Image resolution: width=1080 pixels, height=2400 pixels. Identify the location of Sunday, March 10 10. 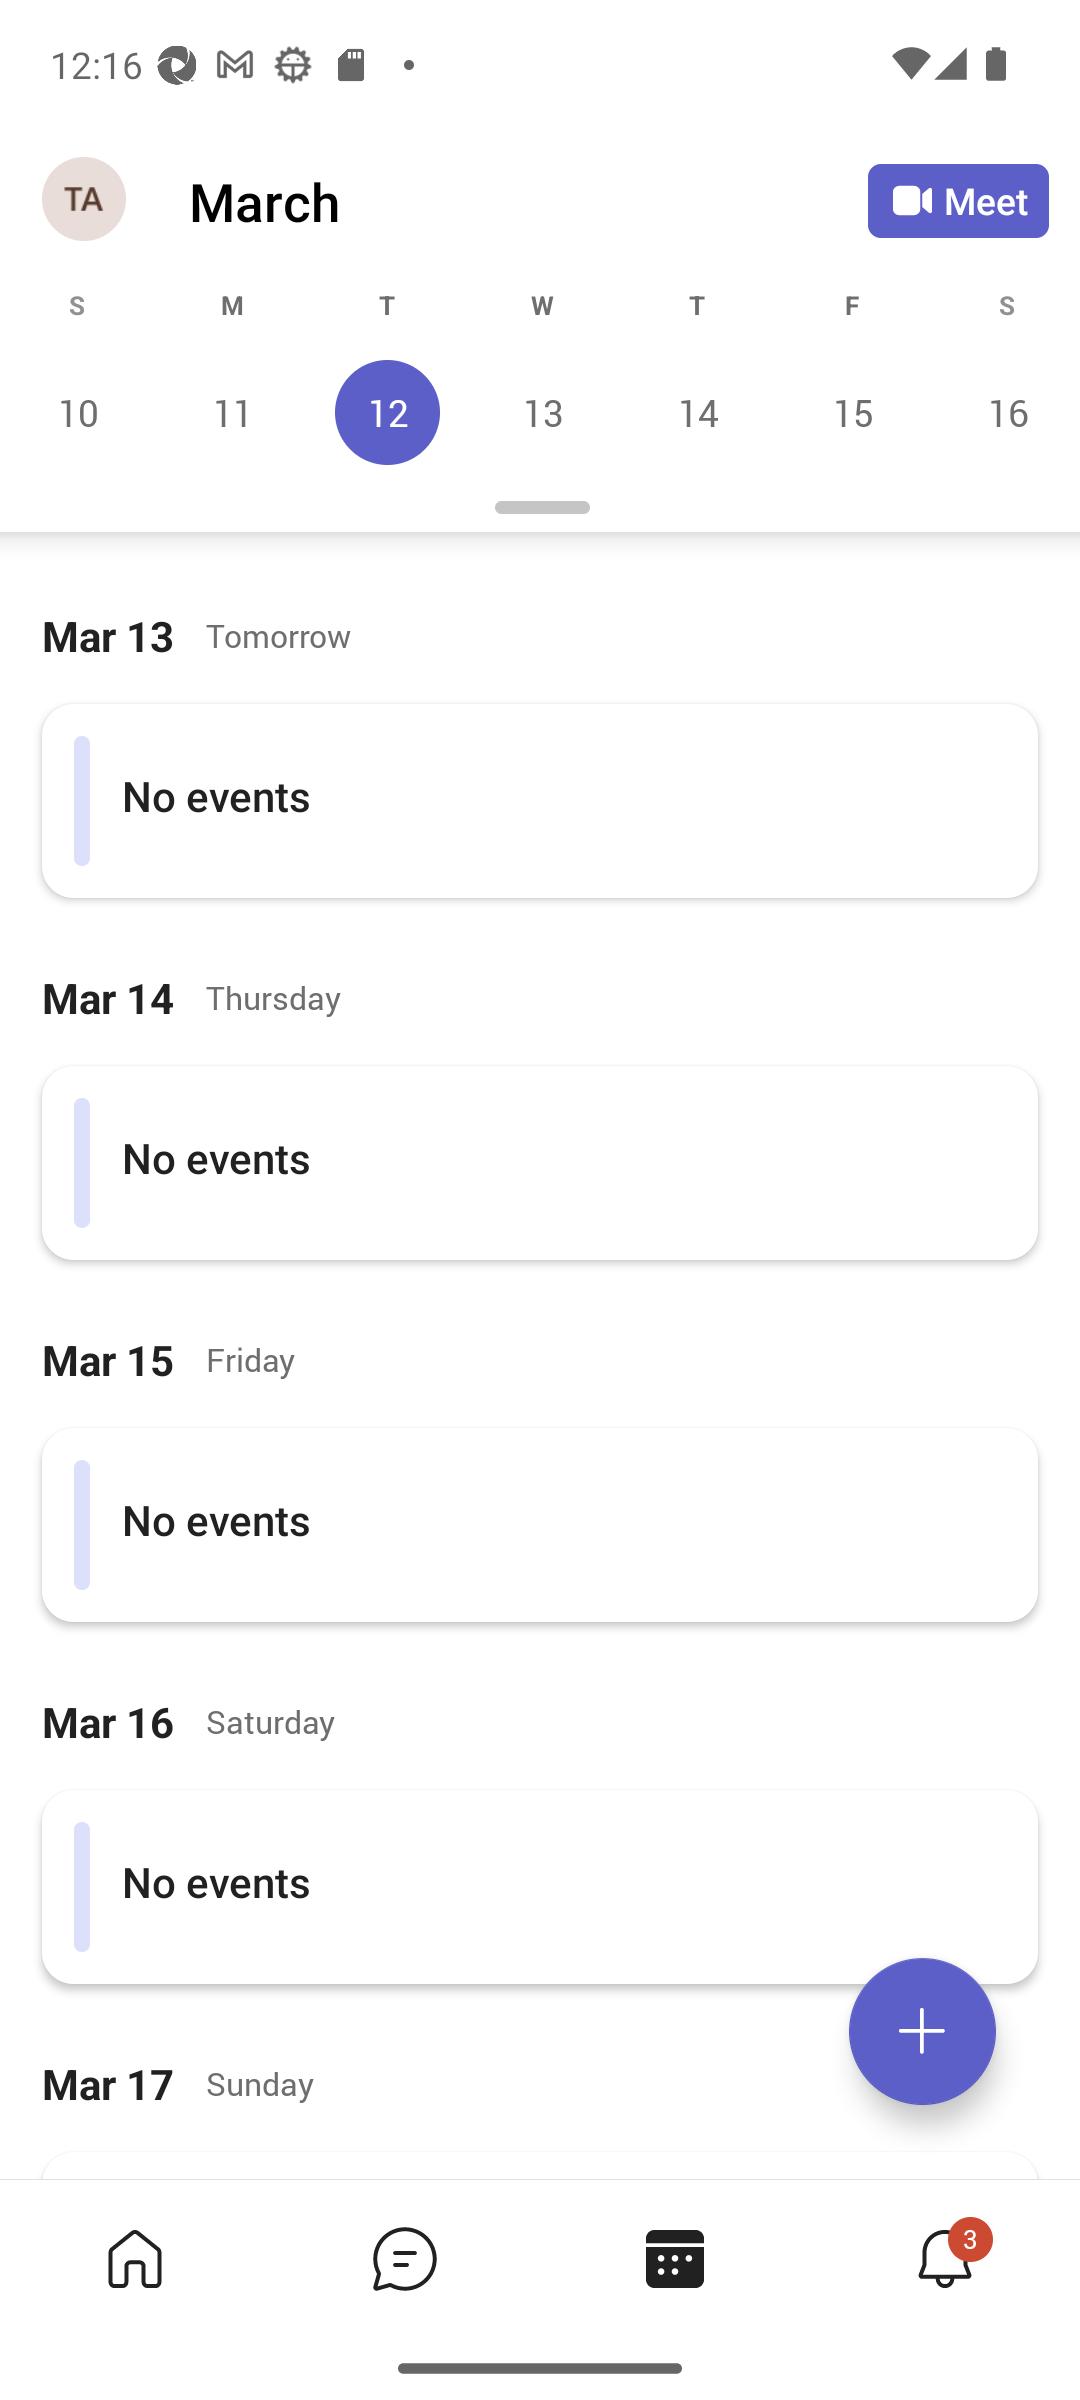
(78, 412).